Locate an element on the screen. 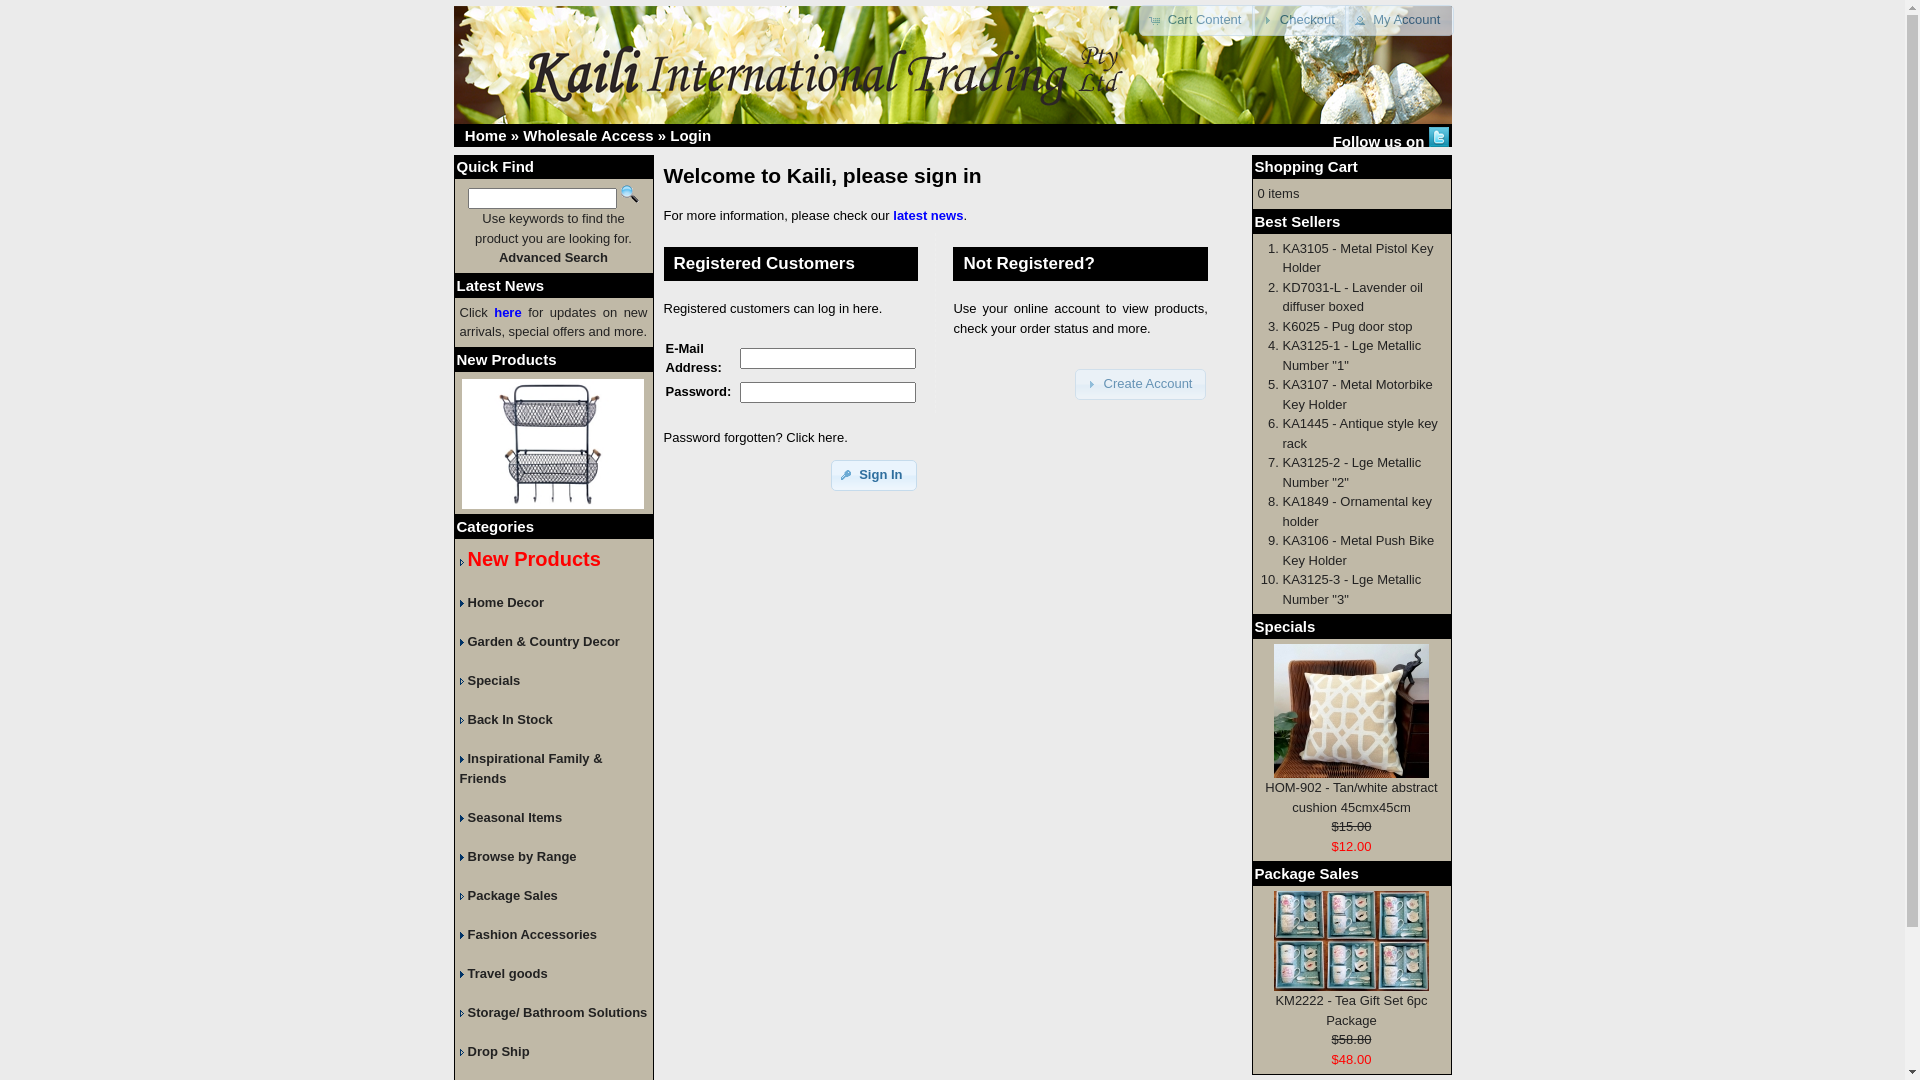  Specials is located at coordinates (490, 680).